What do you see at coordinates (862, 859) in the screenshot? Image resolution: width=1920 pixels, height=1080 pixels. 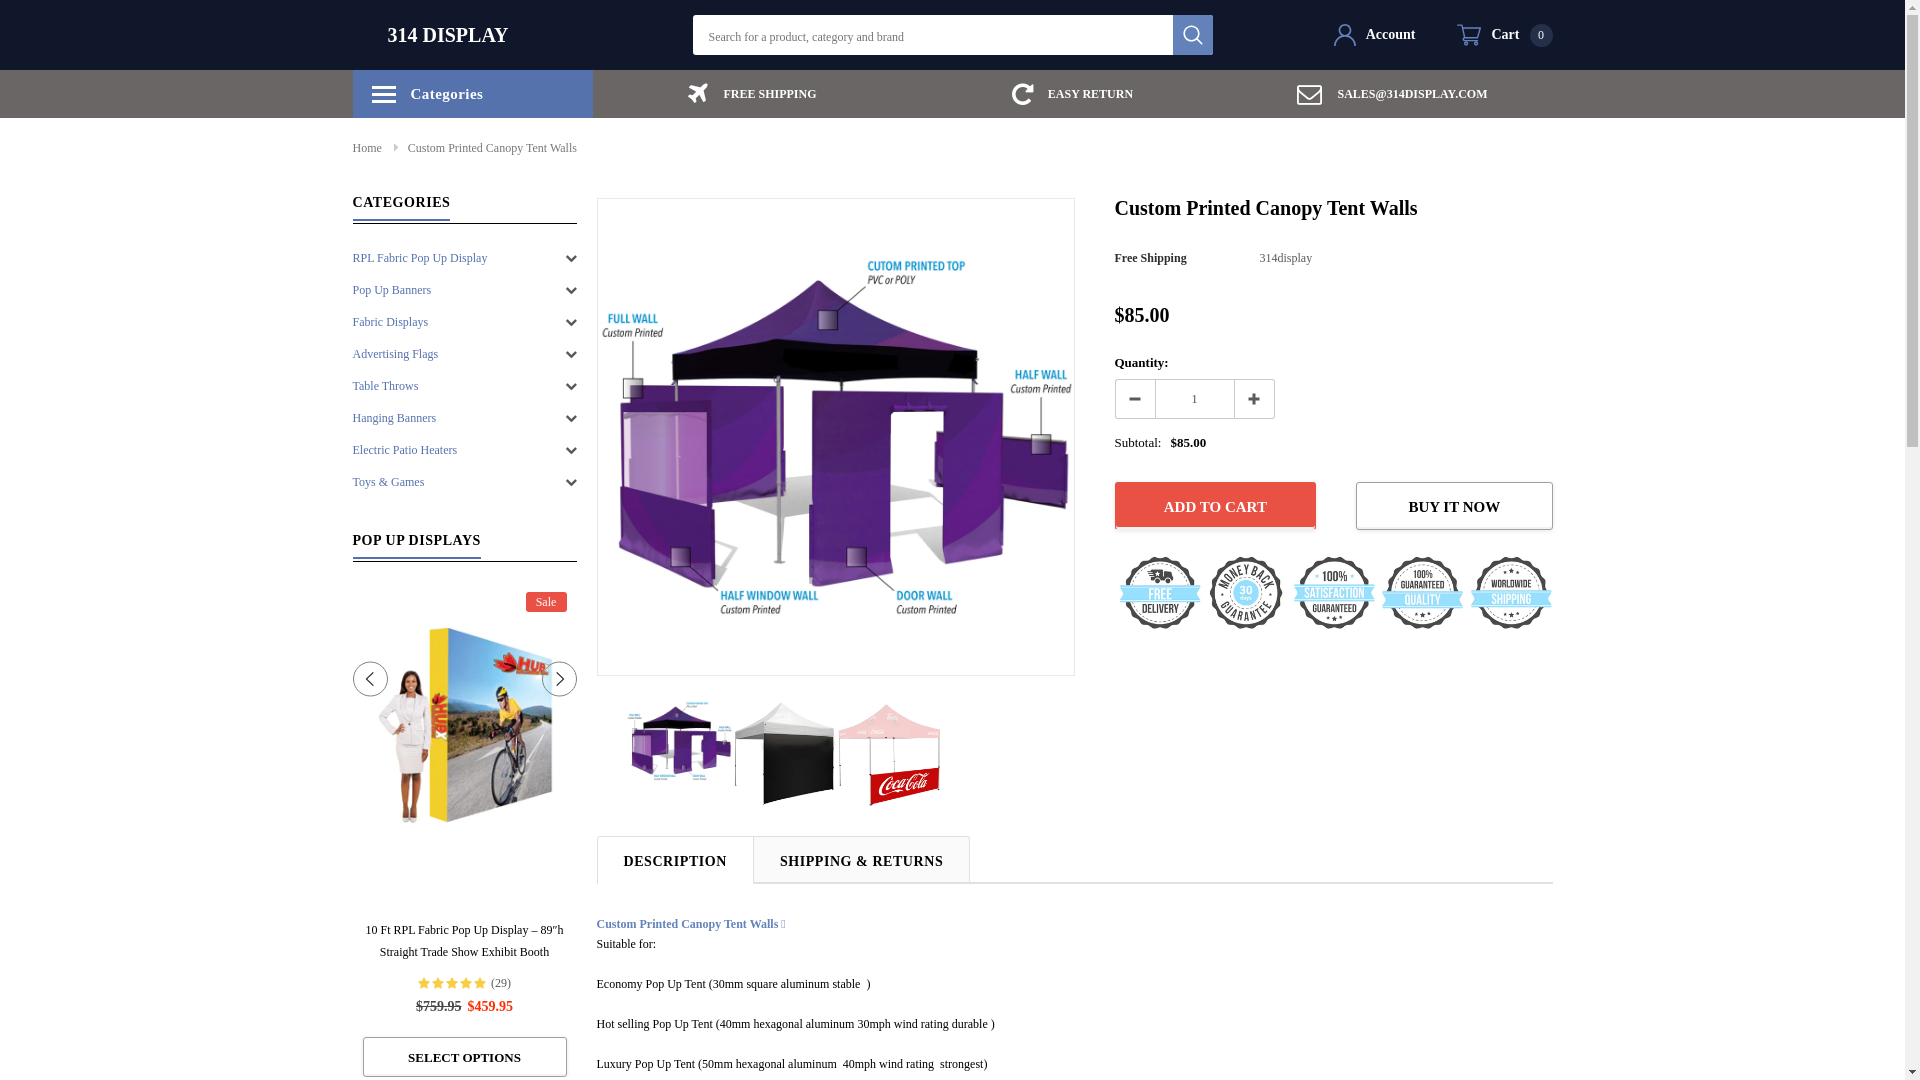 I see `SHIPPING & RETURNS` at bounding box center [862, 859].